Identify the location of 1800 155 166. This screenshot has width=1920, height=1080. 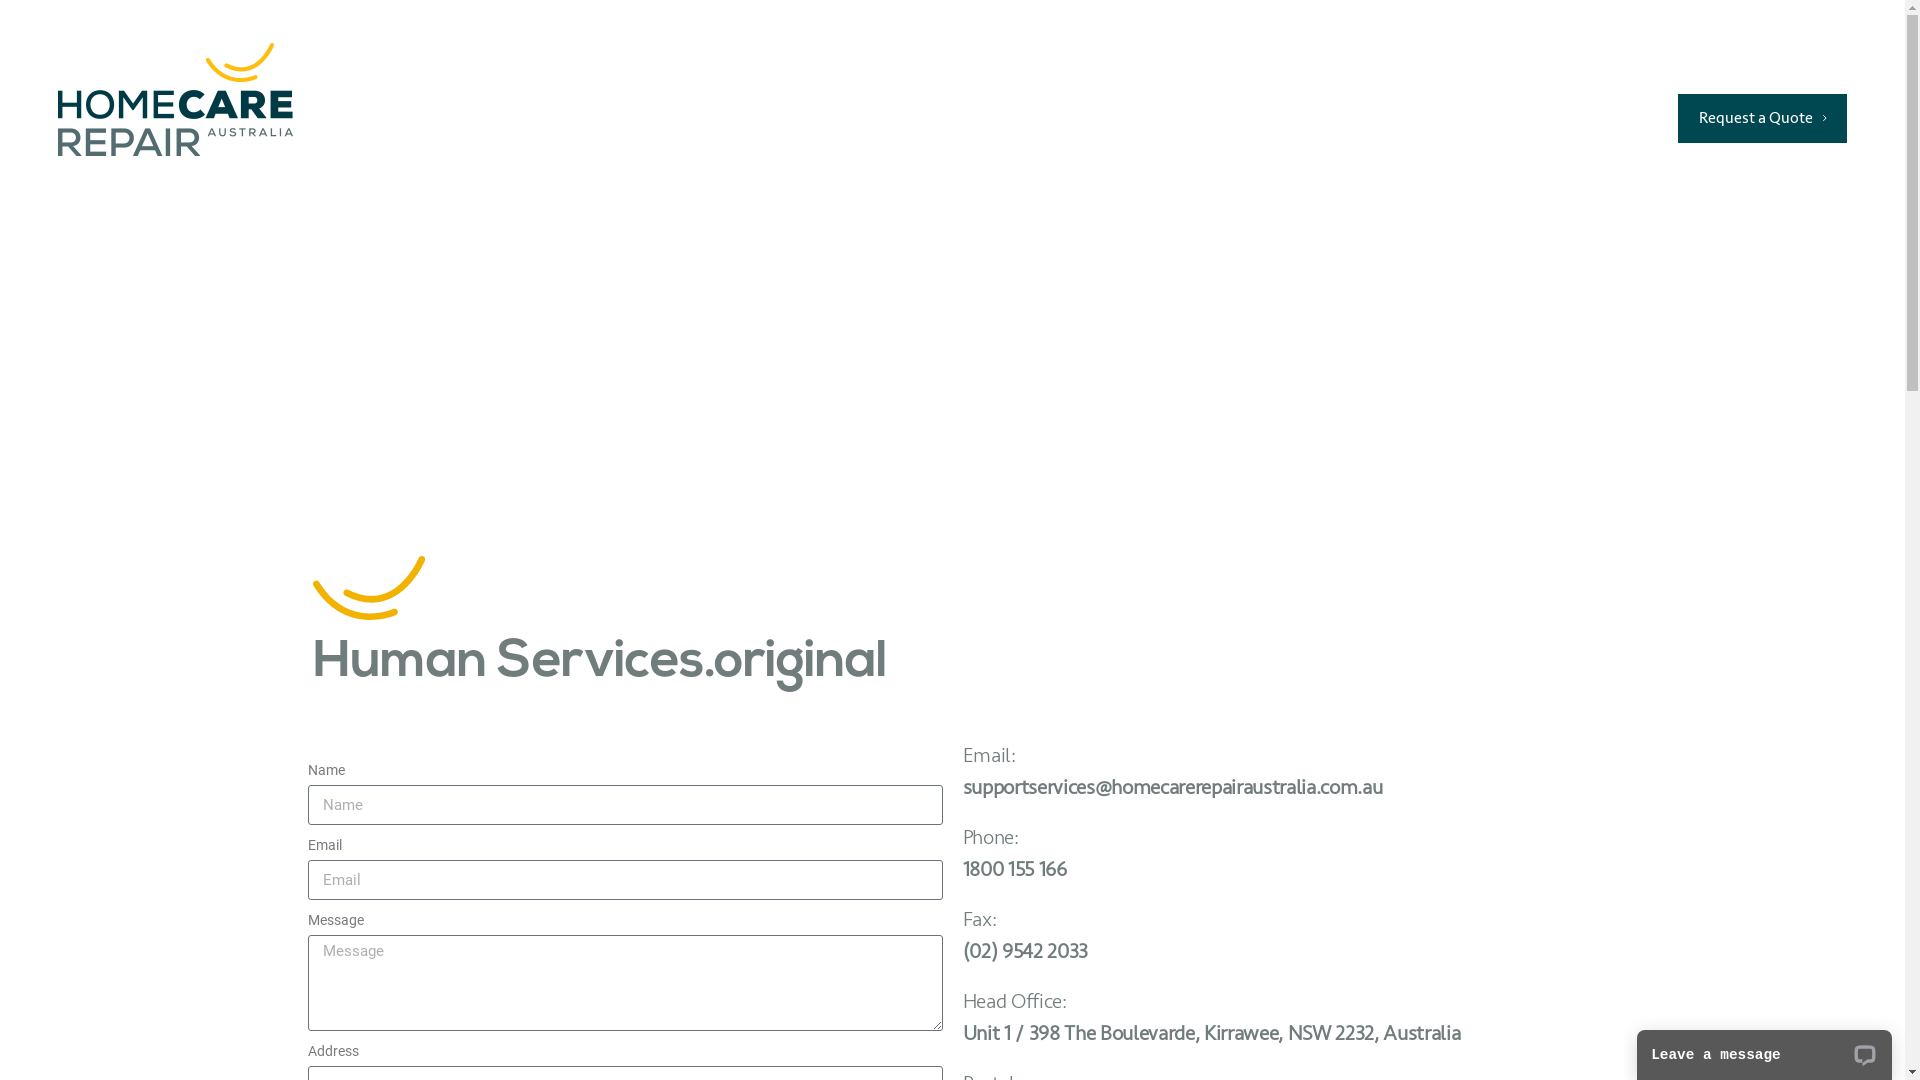
(1738, 68).